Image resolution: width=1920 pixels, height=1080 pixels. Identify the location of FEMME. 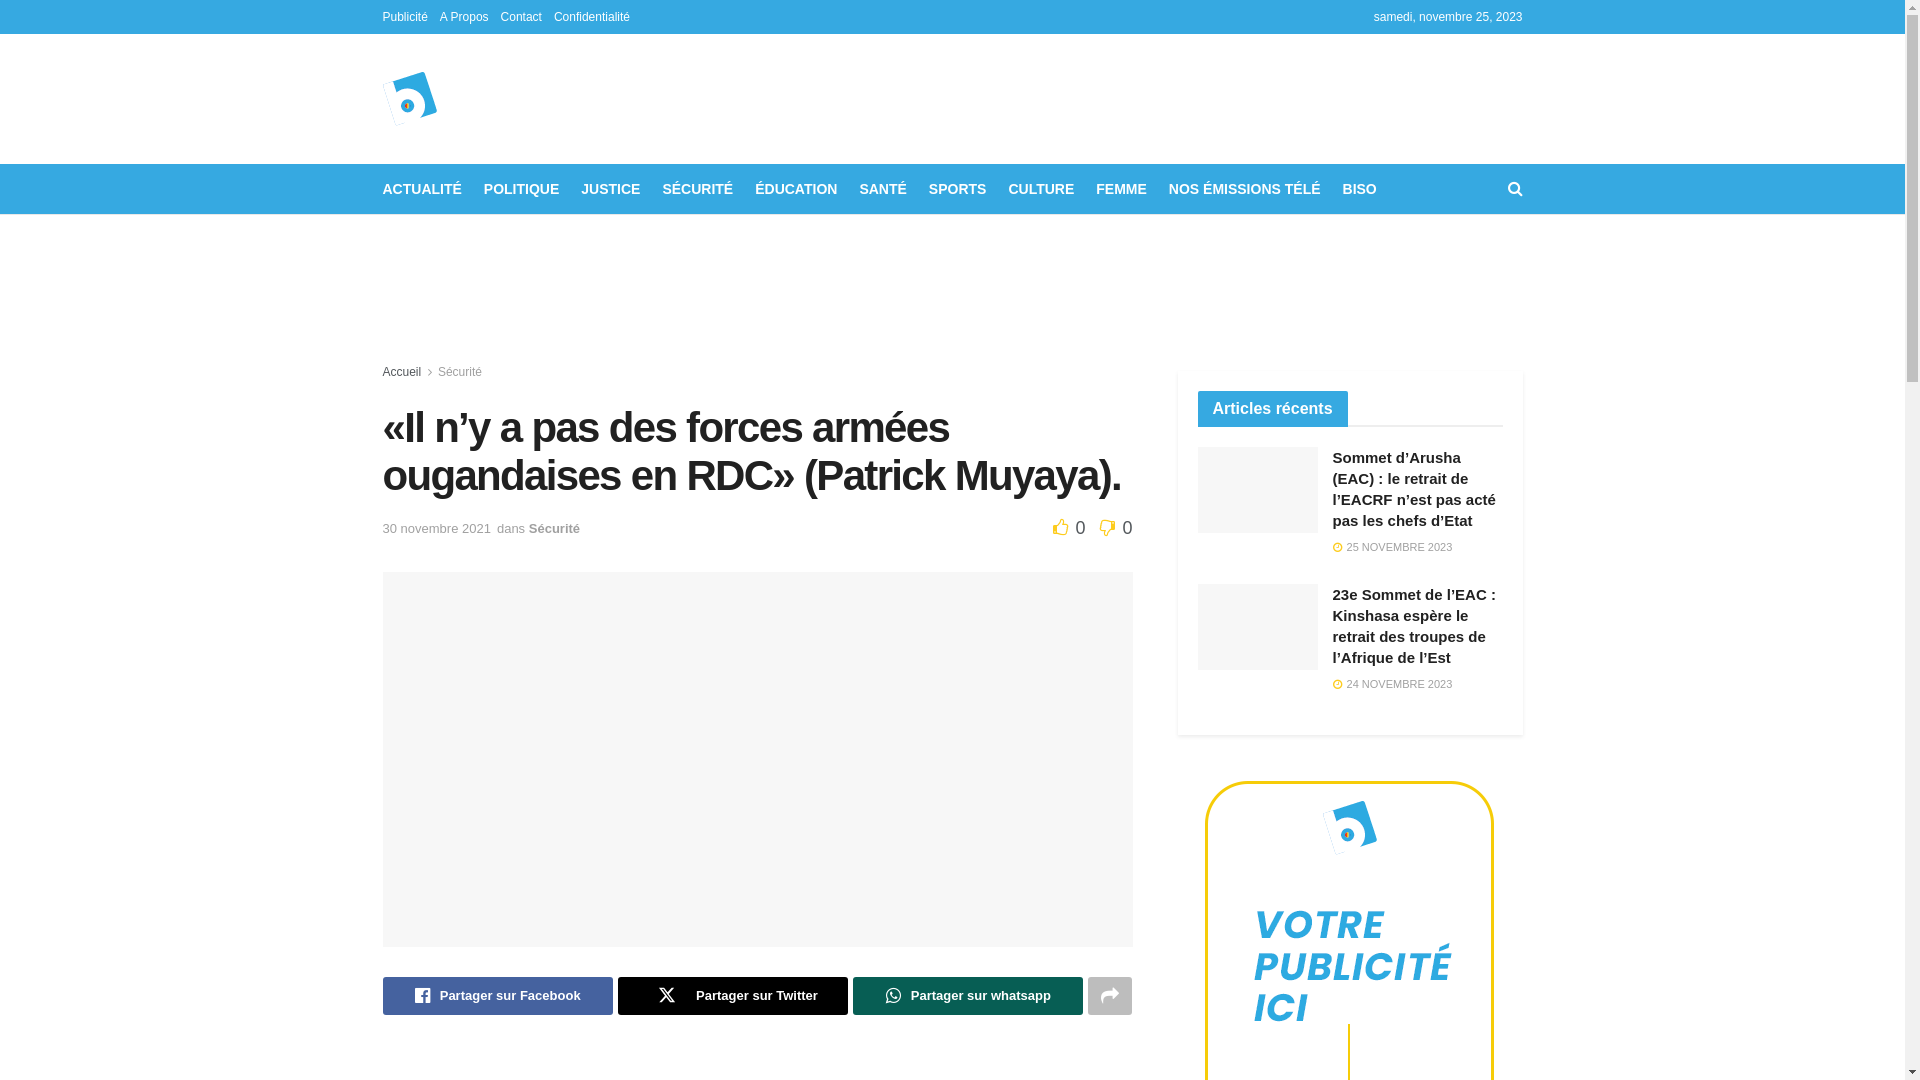
(1122, 189).